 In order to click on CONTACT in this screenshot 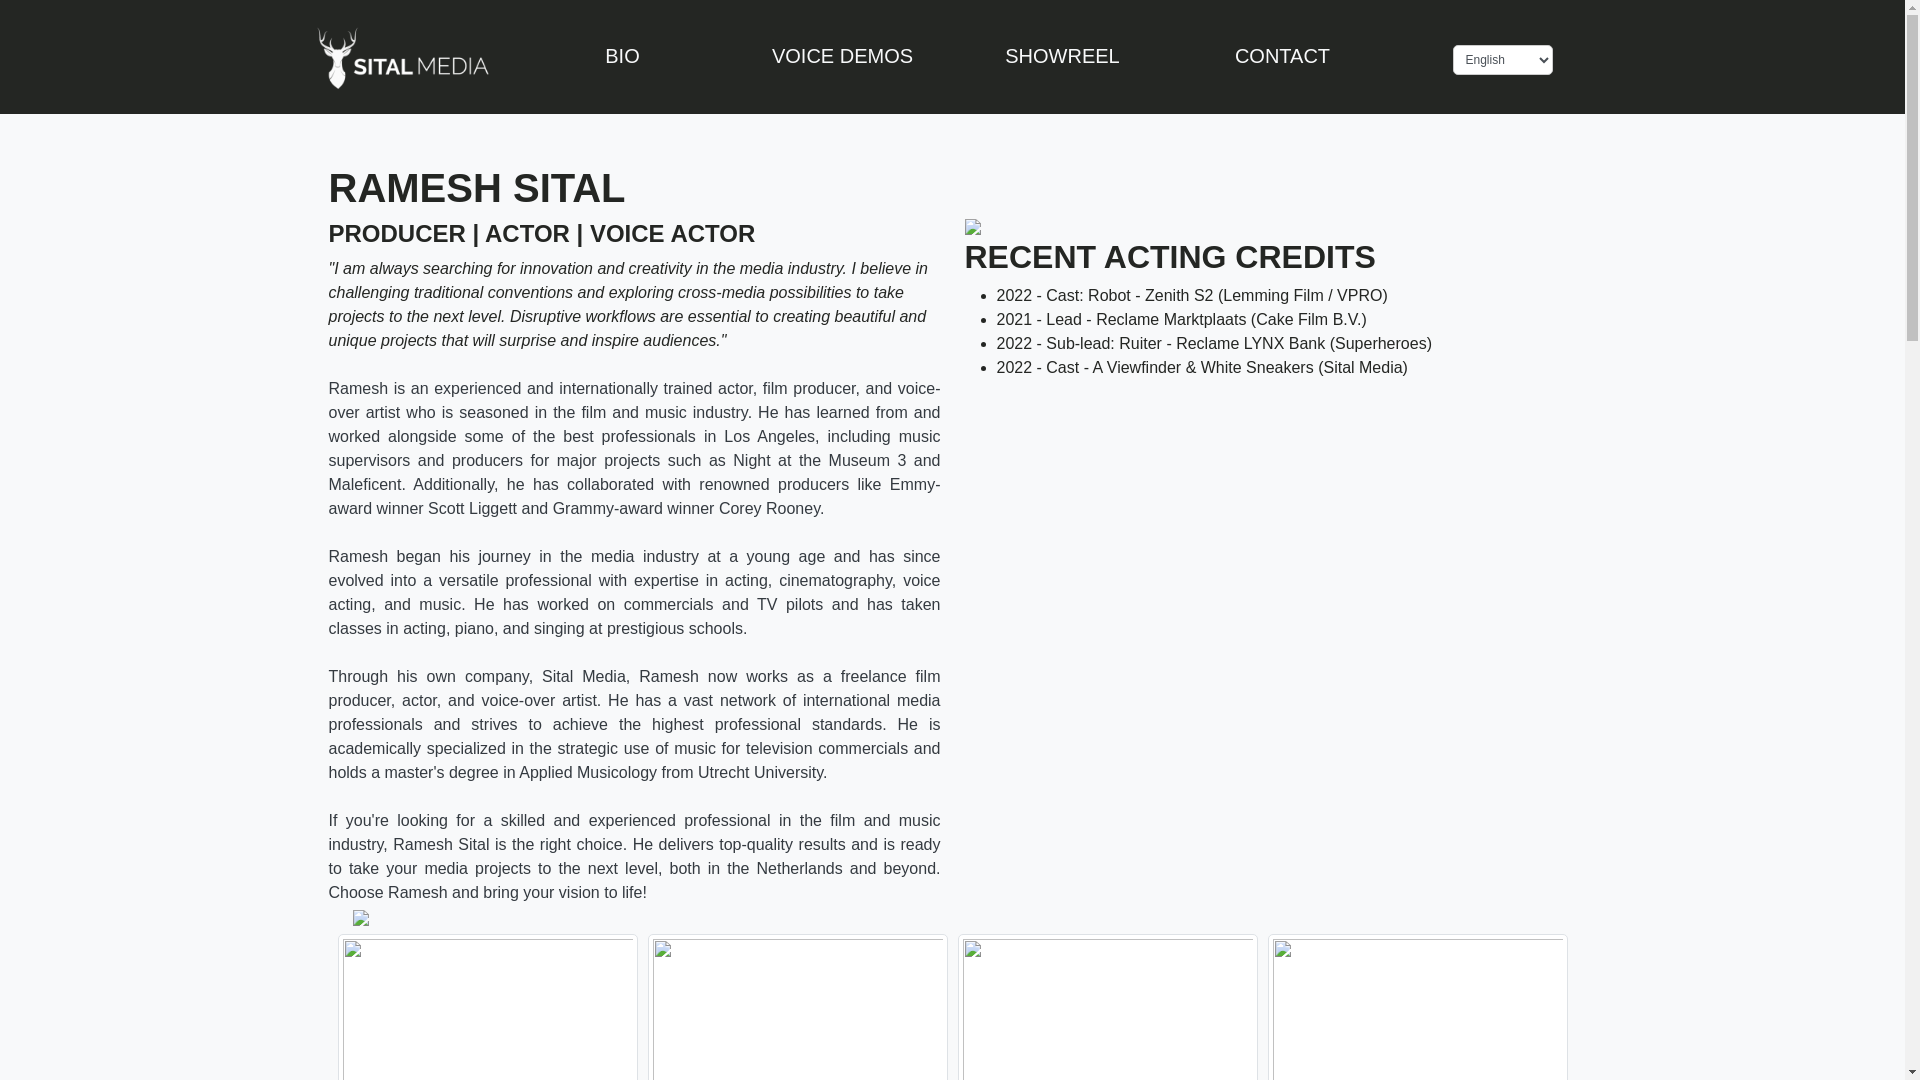, I will do `click(1282, 56)`.